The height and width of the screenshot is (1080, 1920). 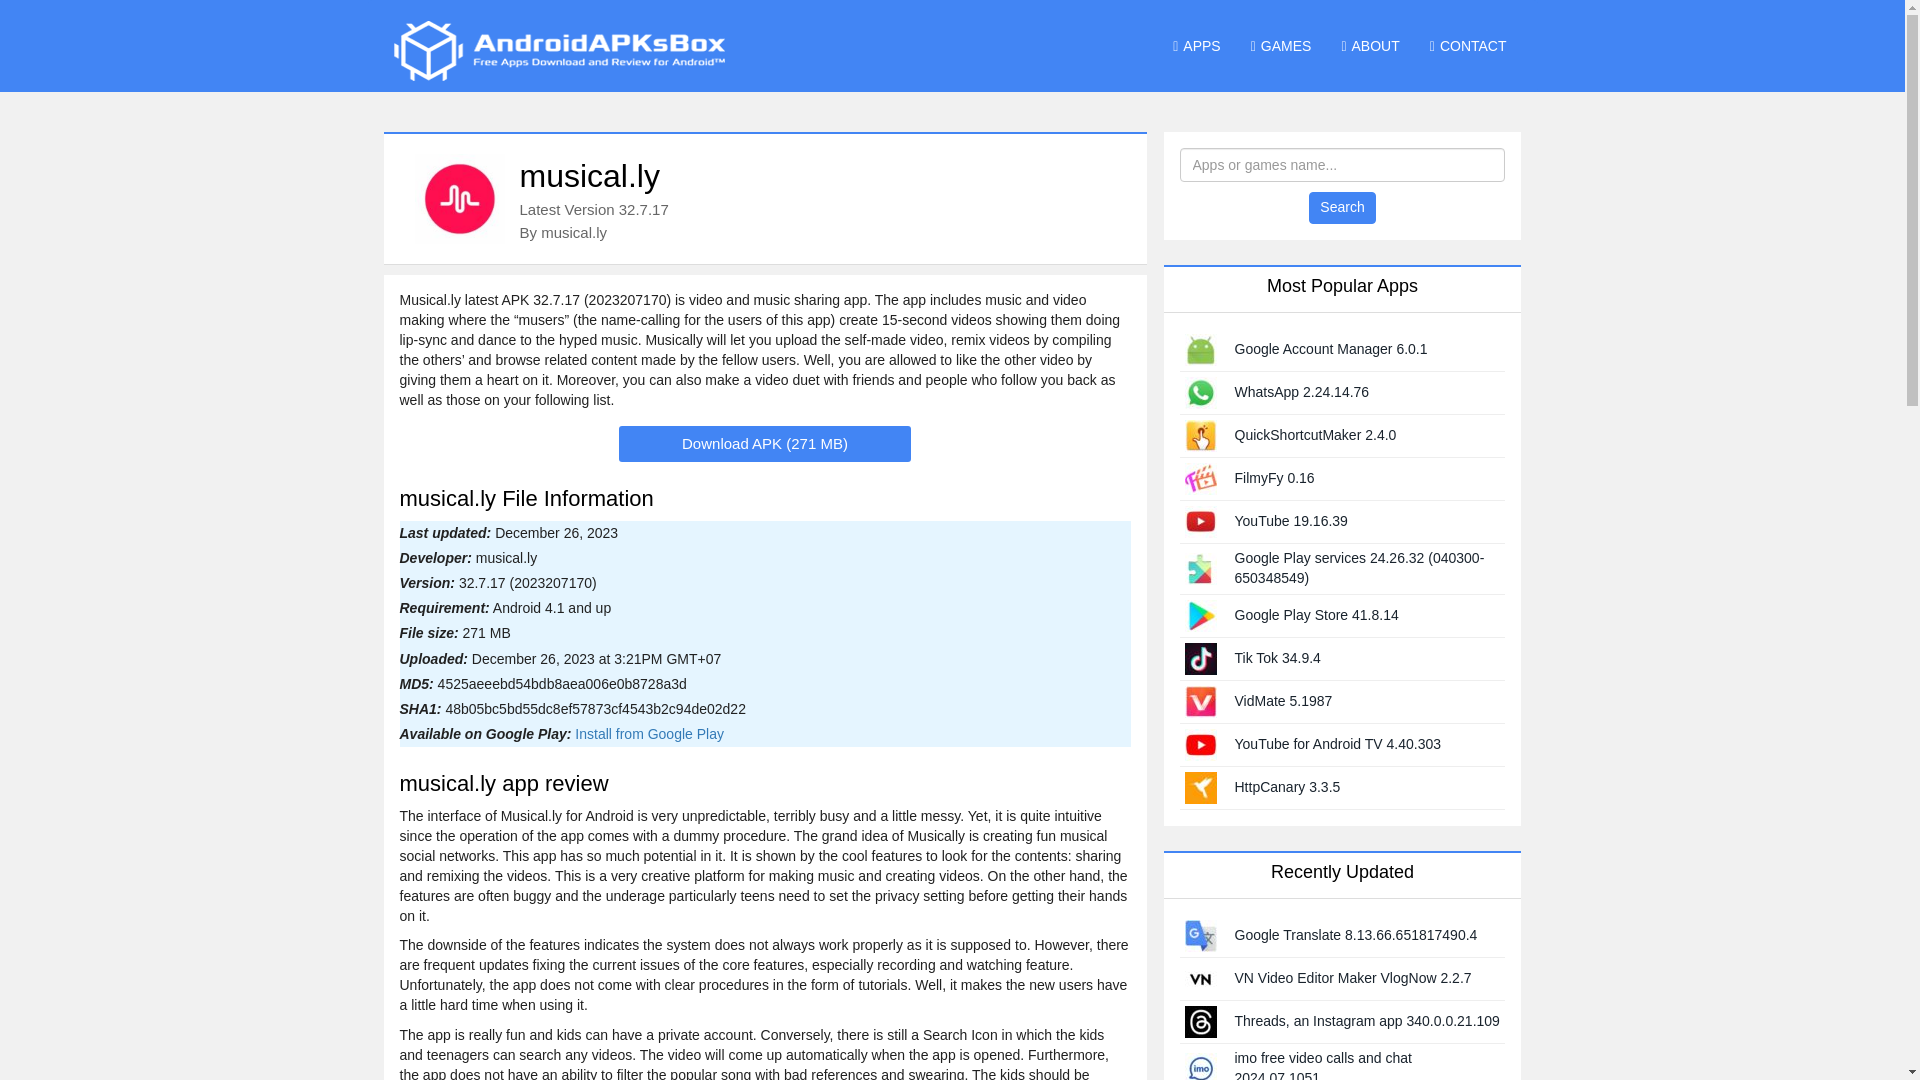 I want to click on Google Account Manager 6.0.1, so click(x=1330, y=349).